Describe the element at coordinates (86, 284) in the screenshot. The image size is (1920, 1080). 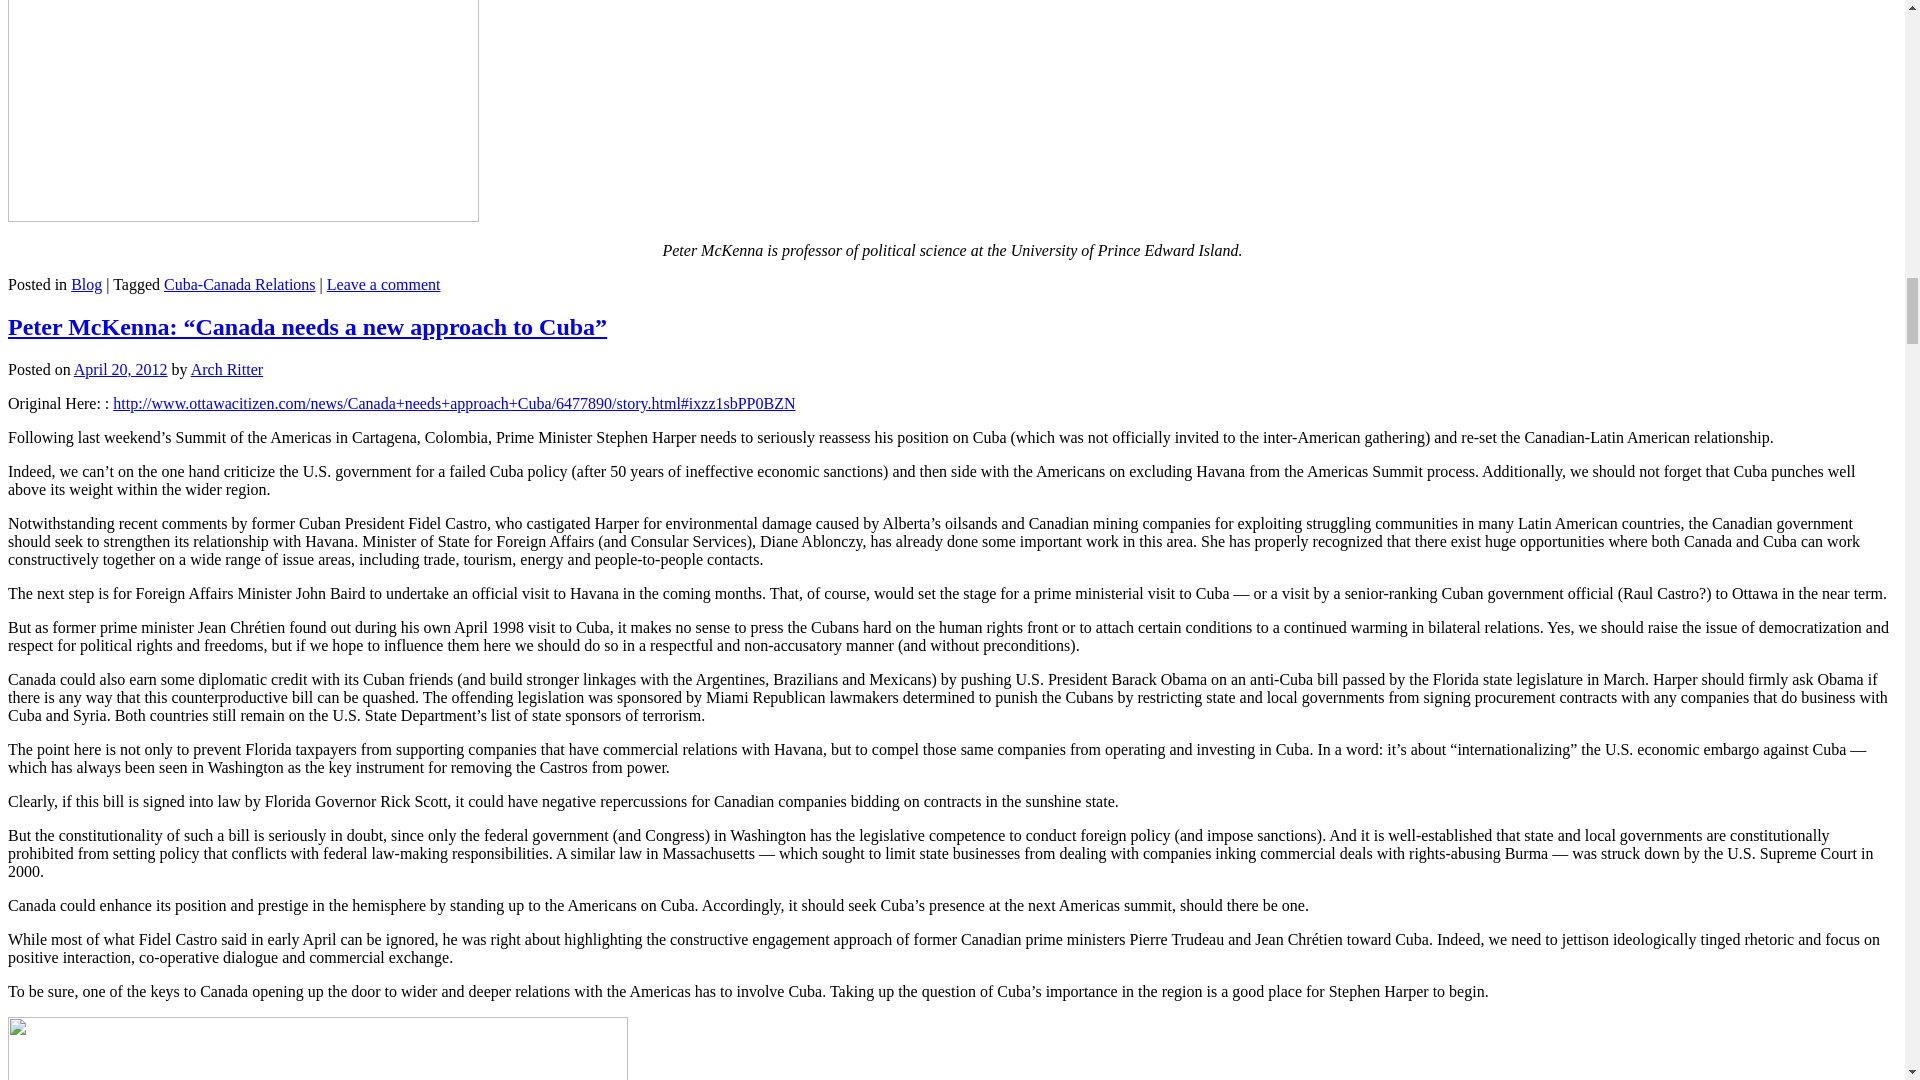
I see `Blog` at that location.